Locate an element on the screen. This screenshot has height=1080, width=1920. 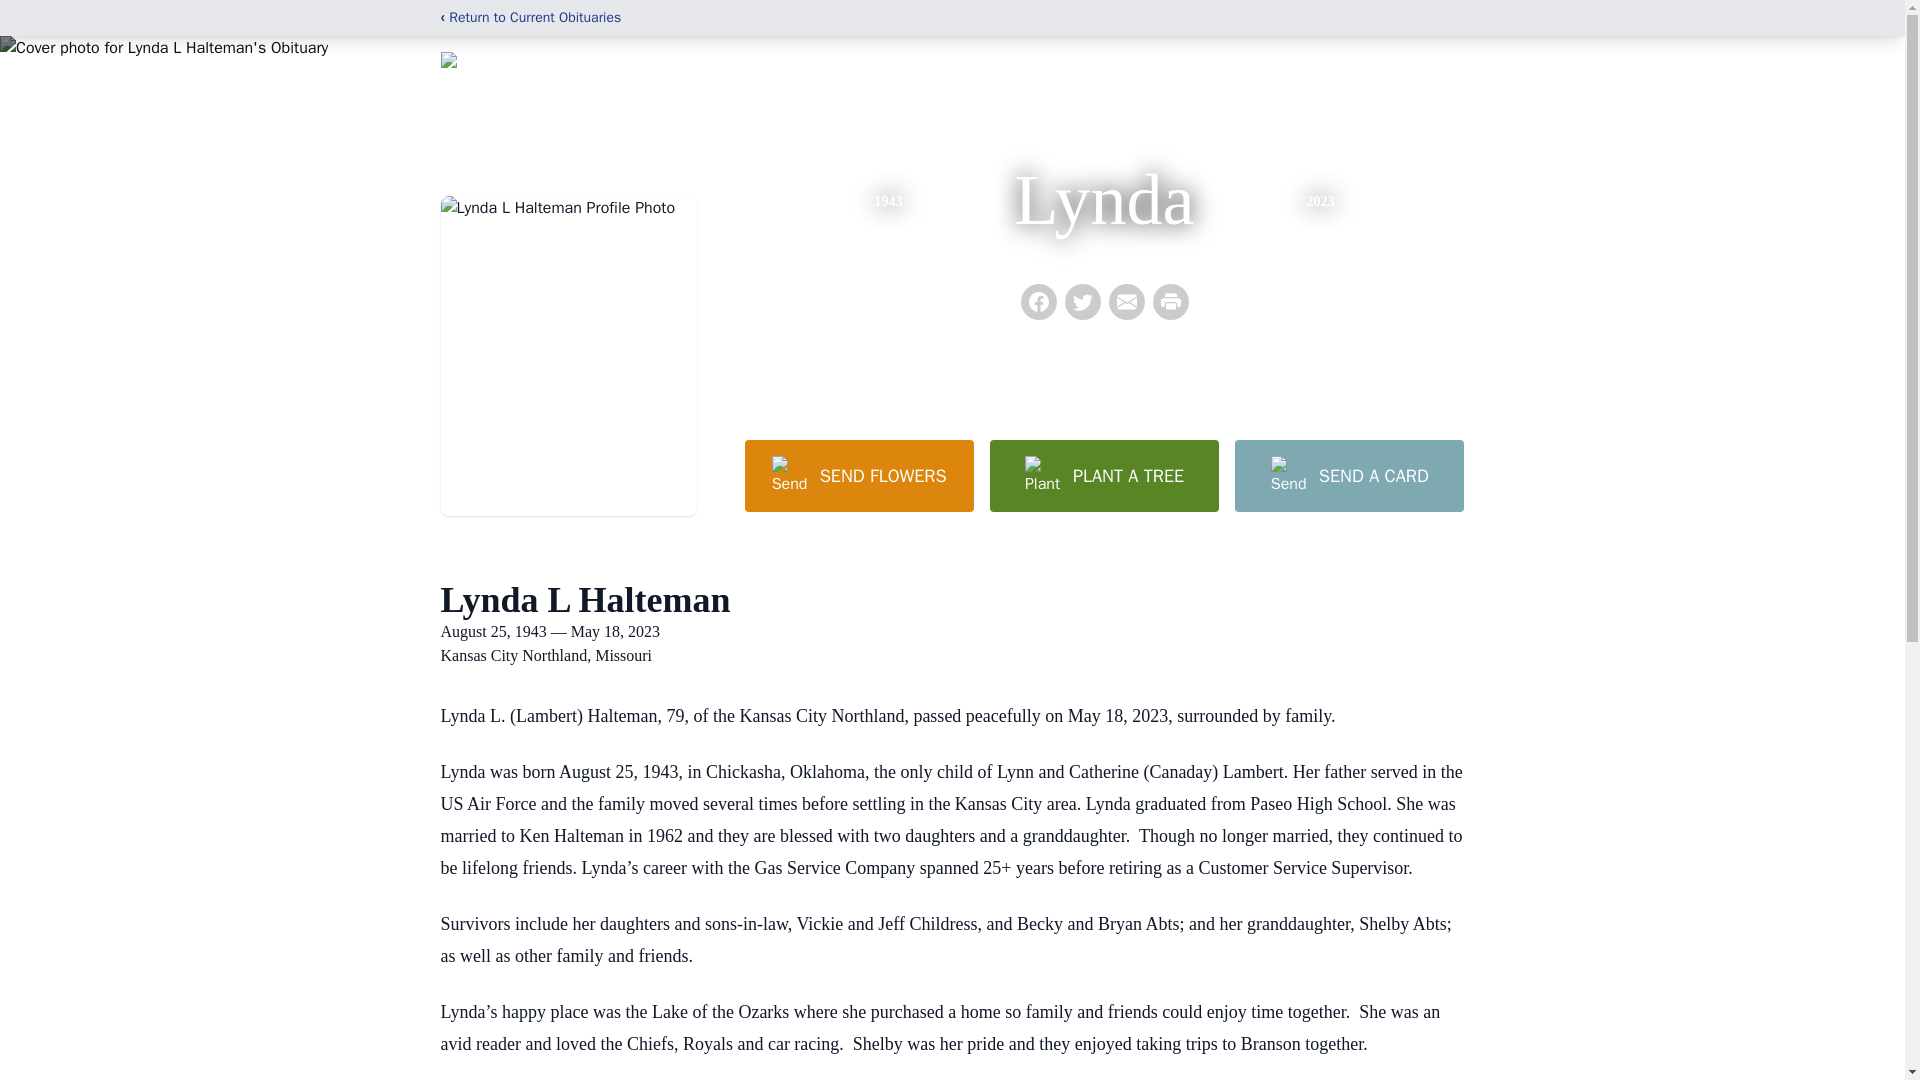
PLANT A TREE is located at coordinates (1104, 475).